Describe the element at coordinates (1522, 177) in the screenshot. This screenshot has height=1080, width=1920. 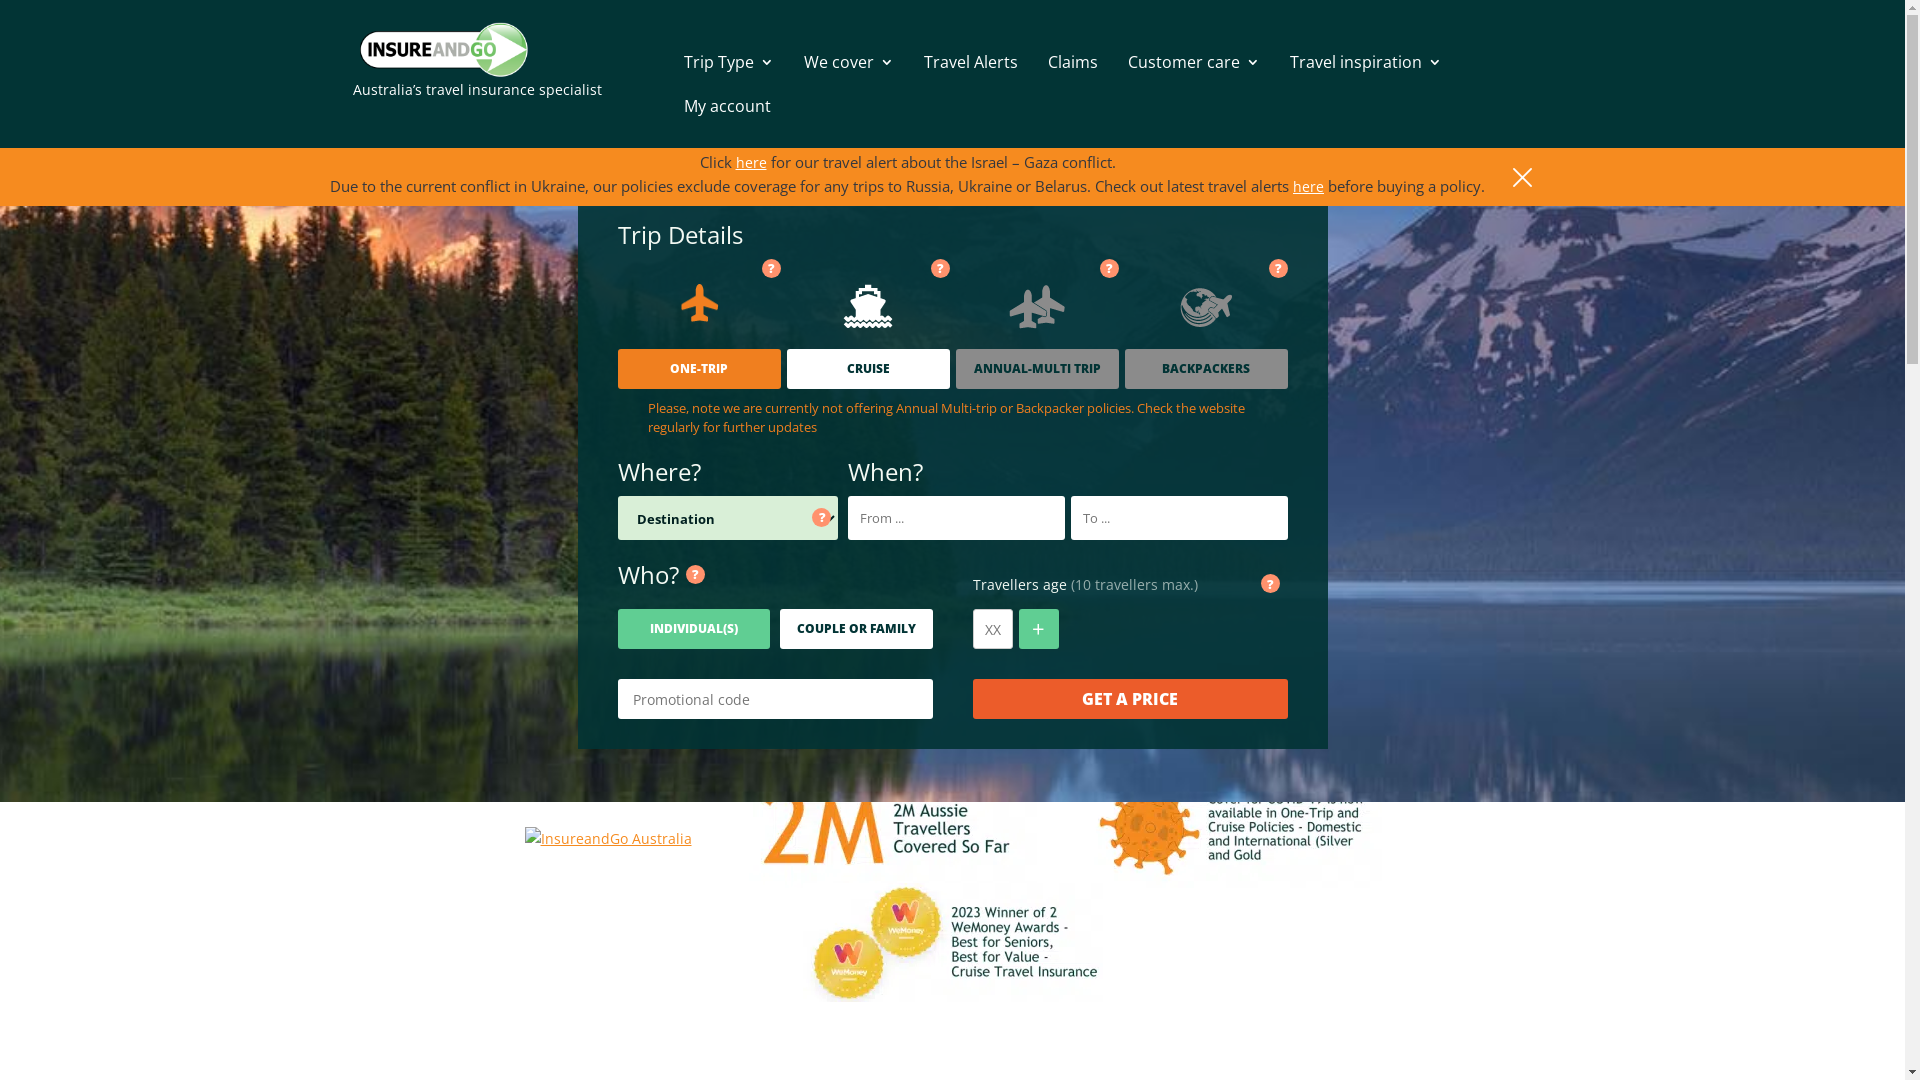
I see `close_tcm1005-493407` at that location.